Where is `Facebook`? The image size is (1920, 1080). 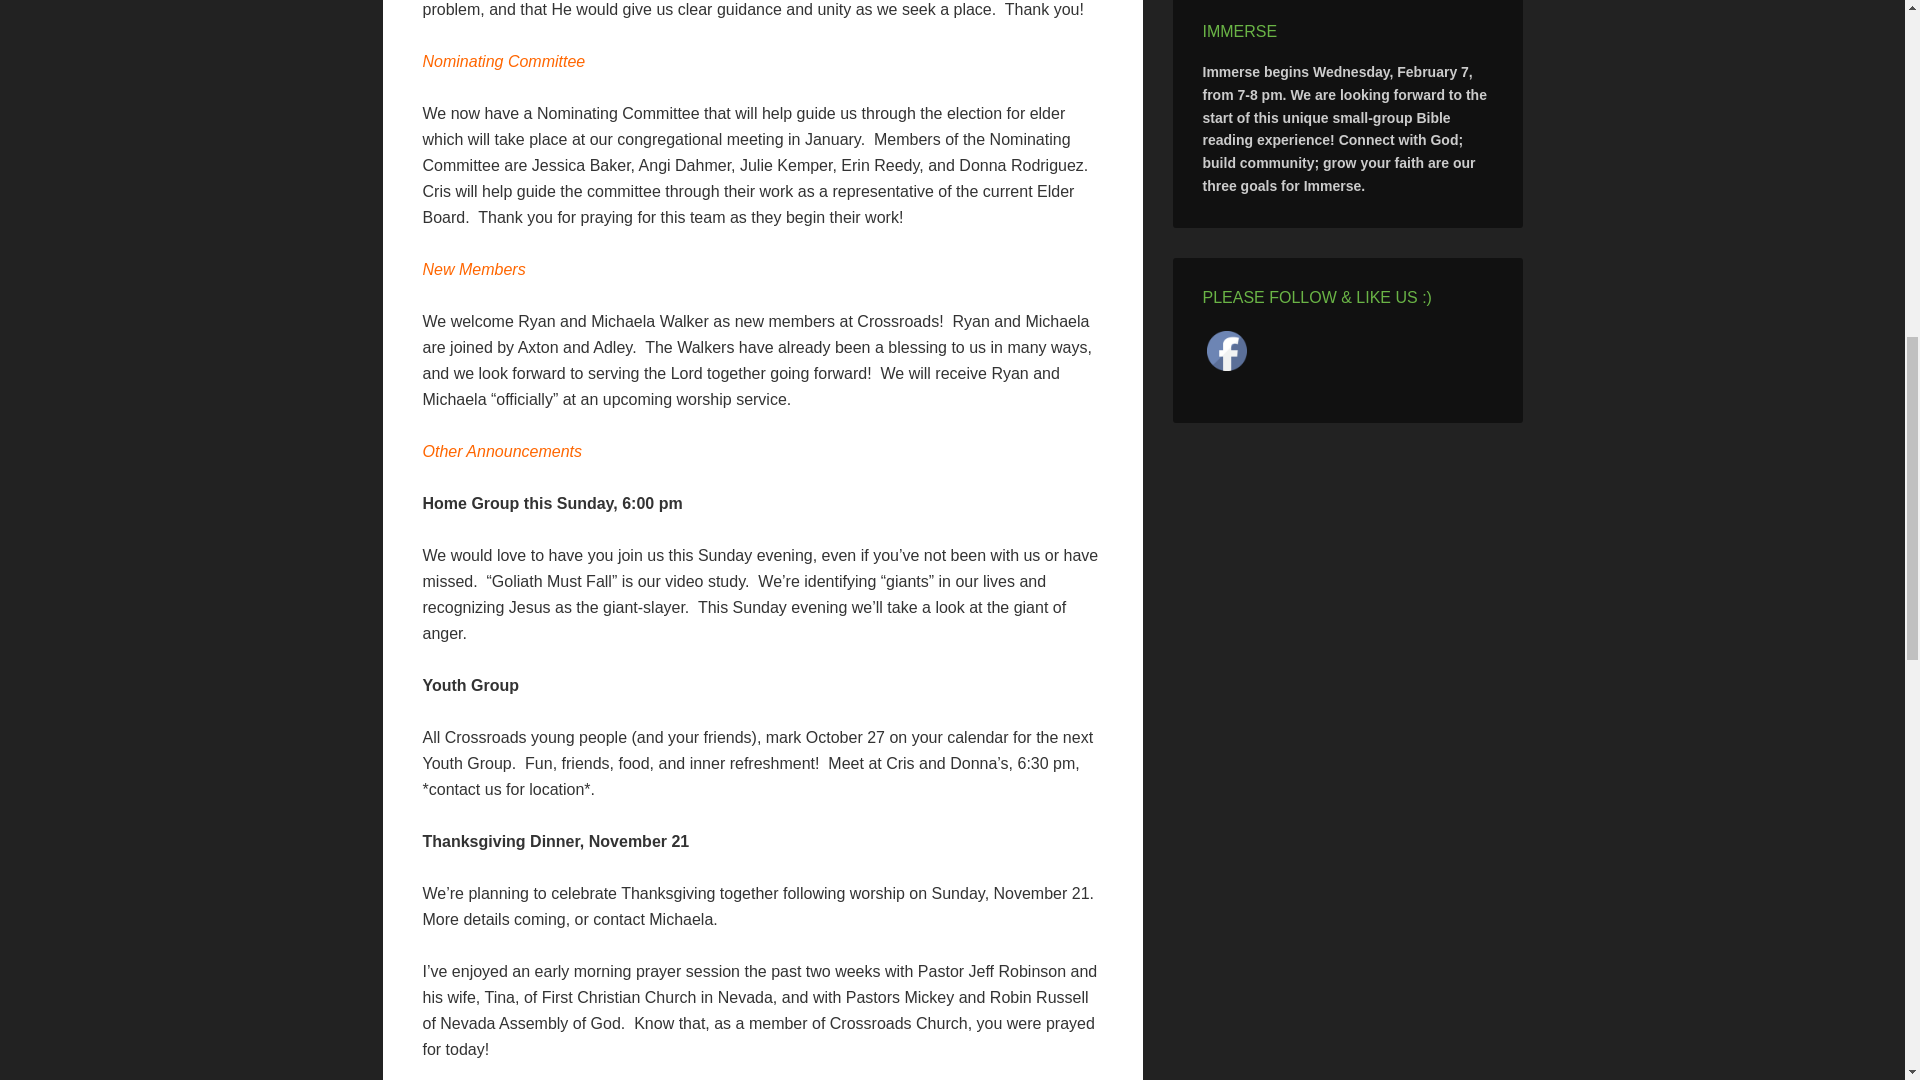 Facebook is located at coordinates (1226, 350).